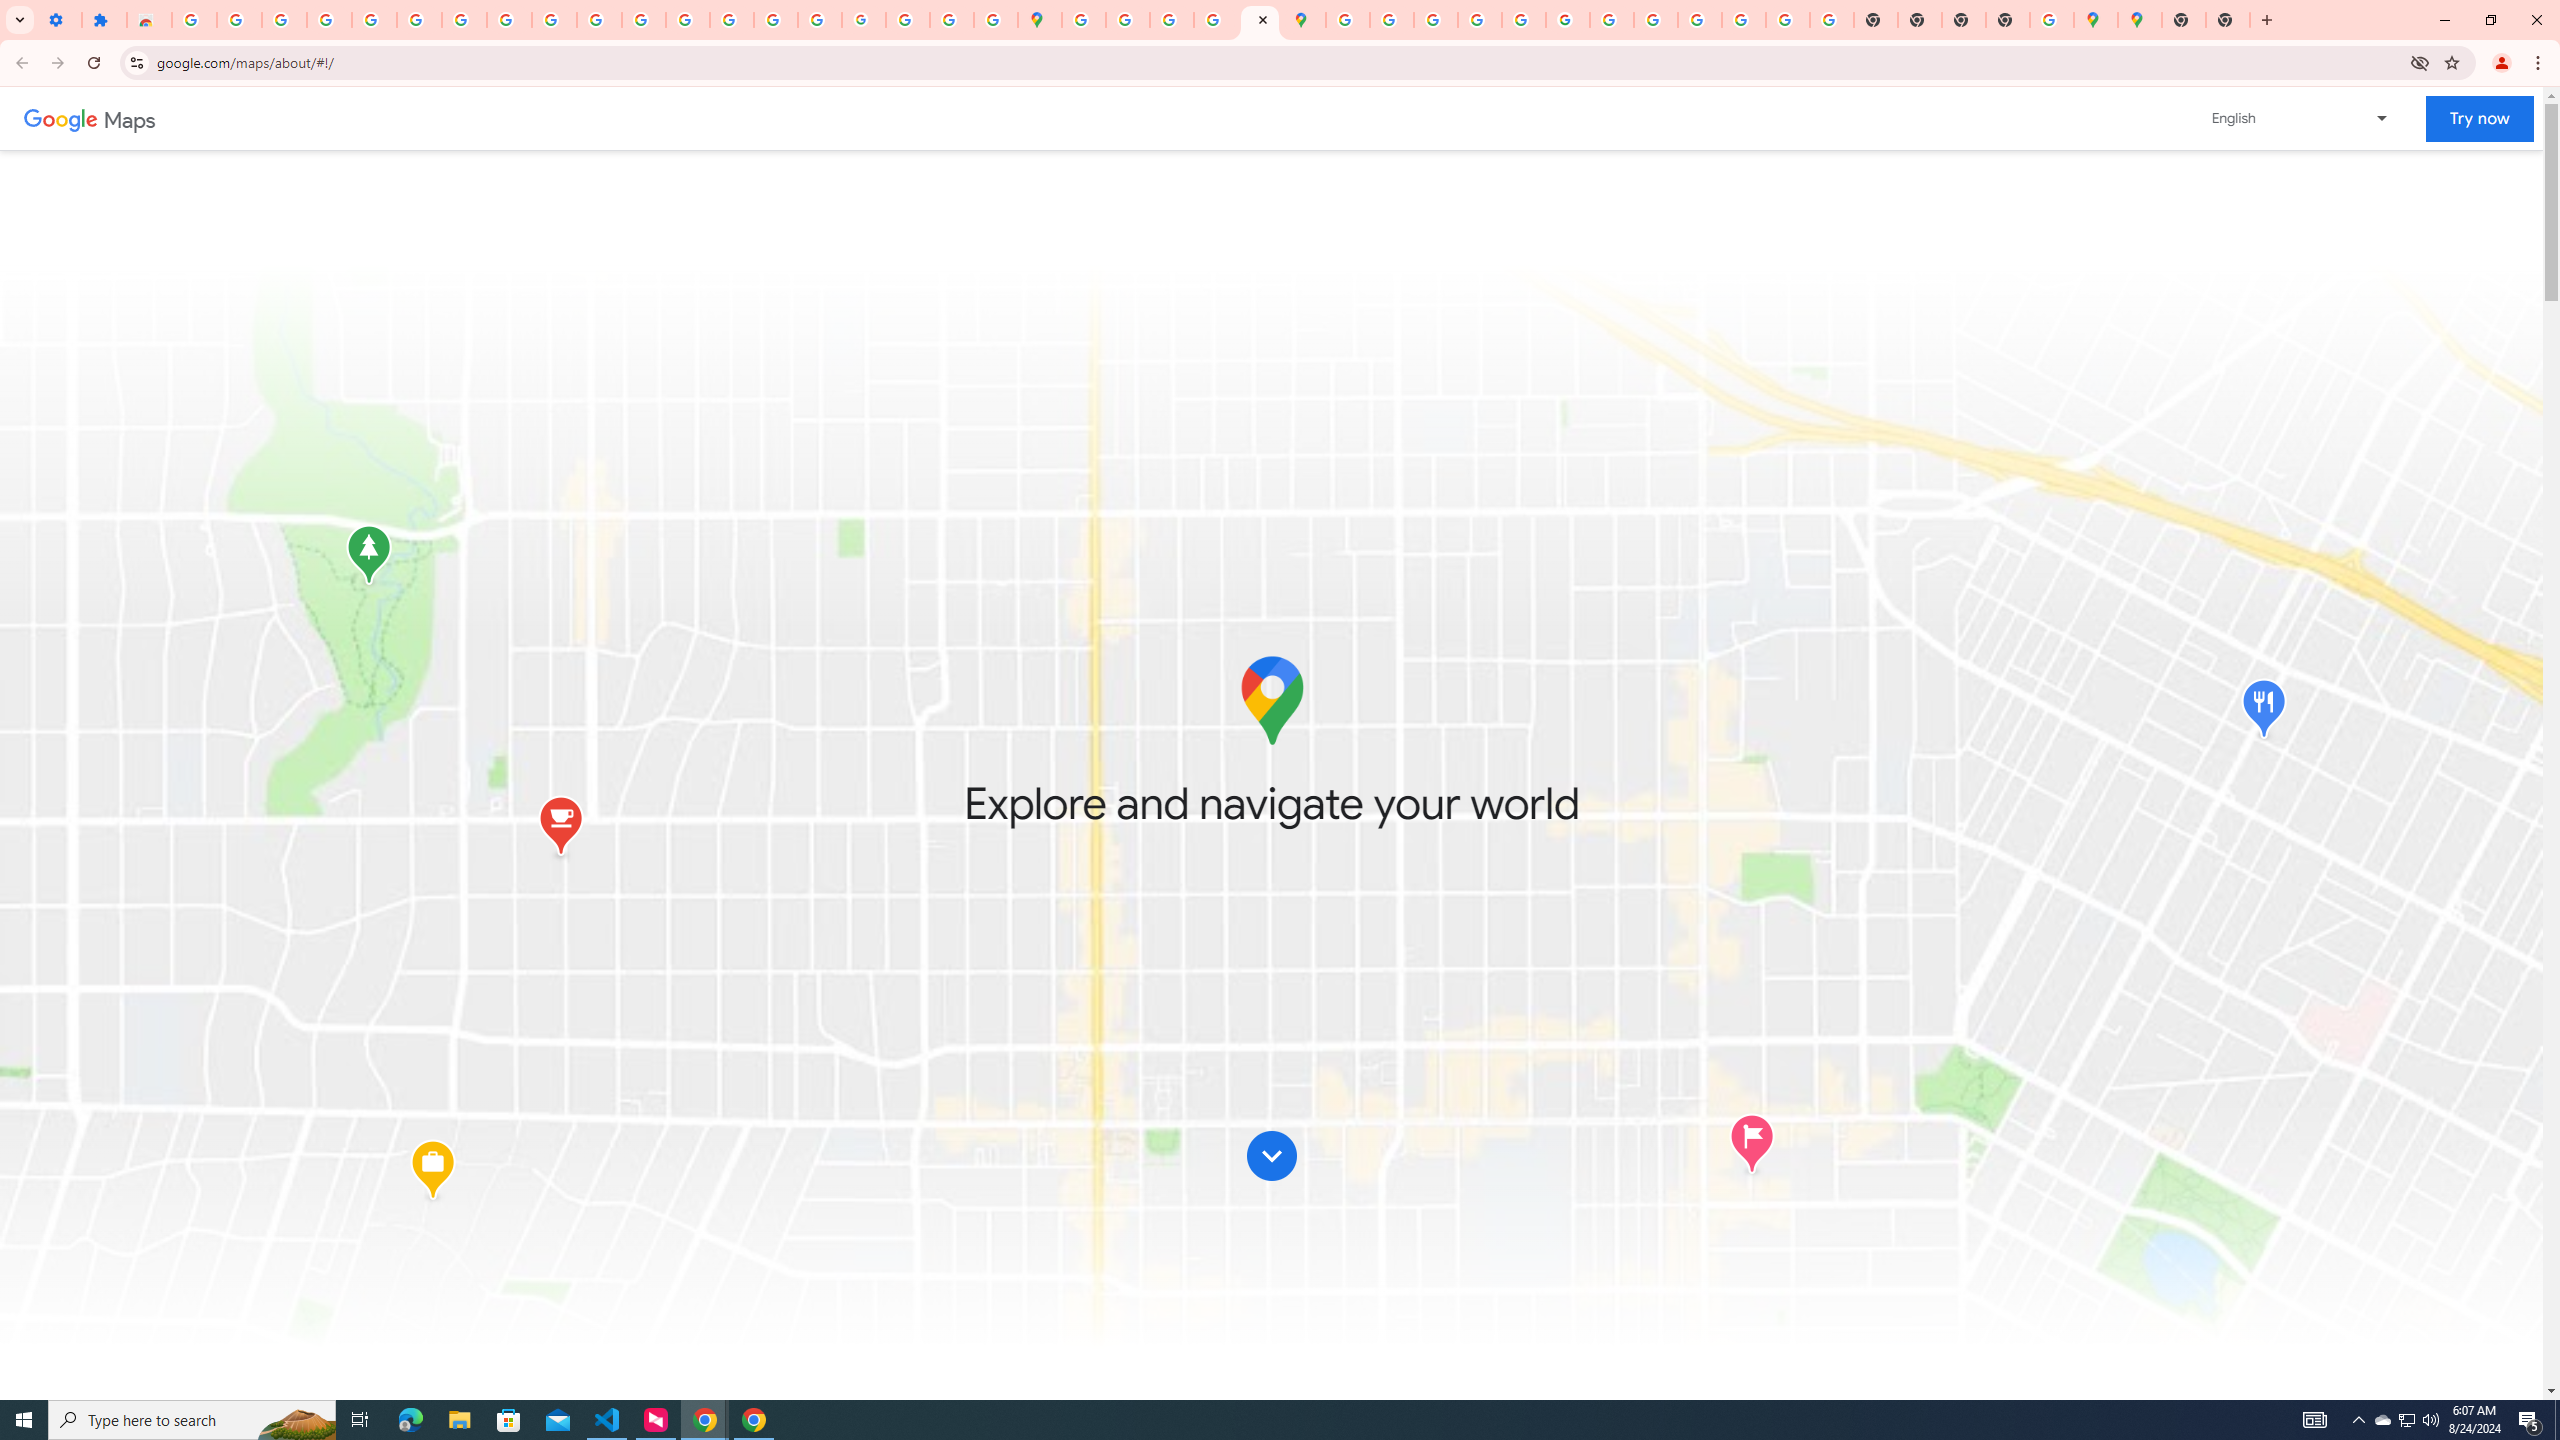 Image resolution: width=2560 pixels, height=1440 pixels. What do you see at coordinates (60, 118) in the screenshot?
I see `Google` at bounding box center [60, 118].